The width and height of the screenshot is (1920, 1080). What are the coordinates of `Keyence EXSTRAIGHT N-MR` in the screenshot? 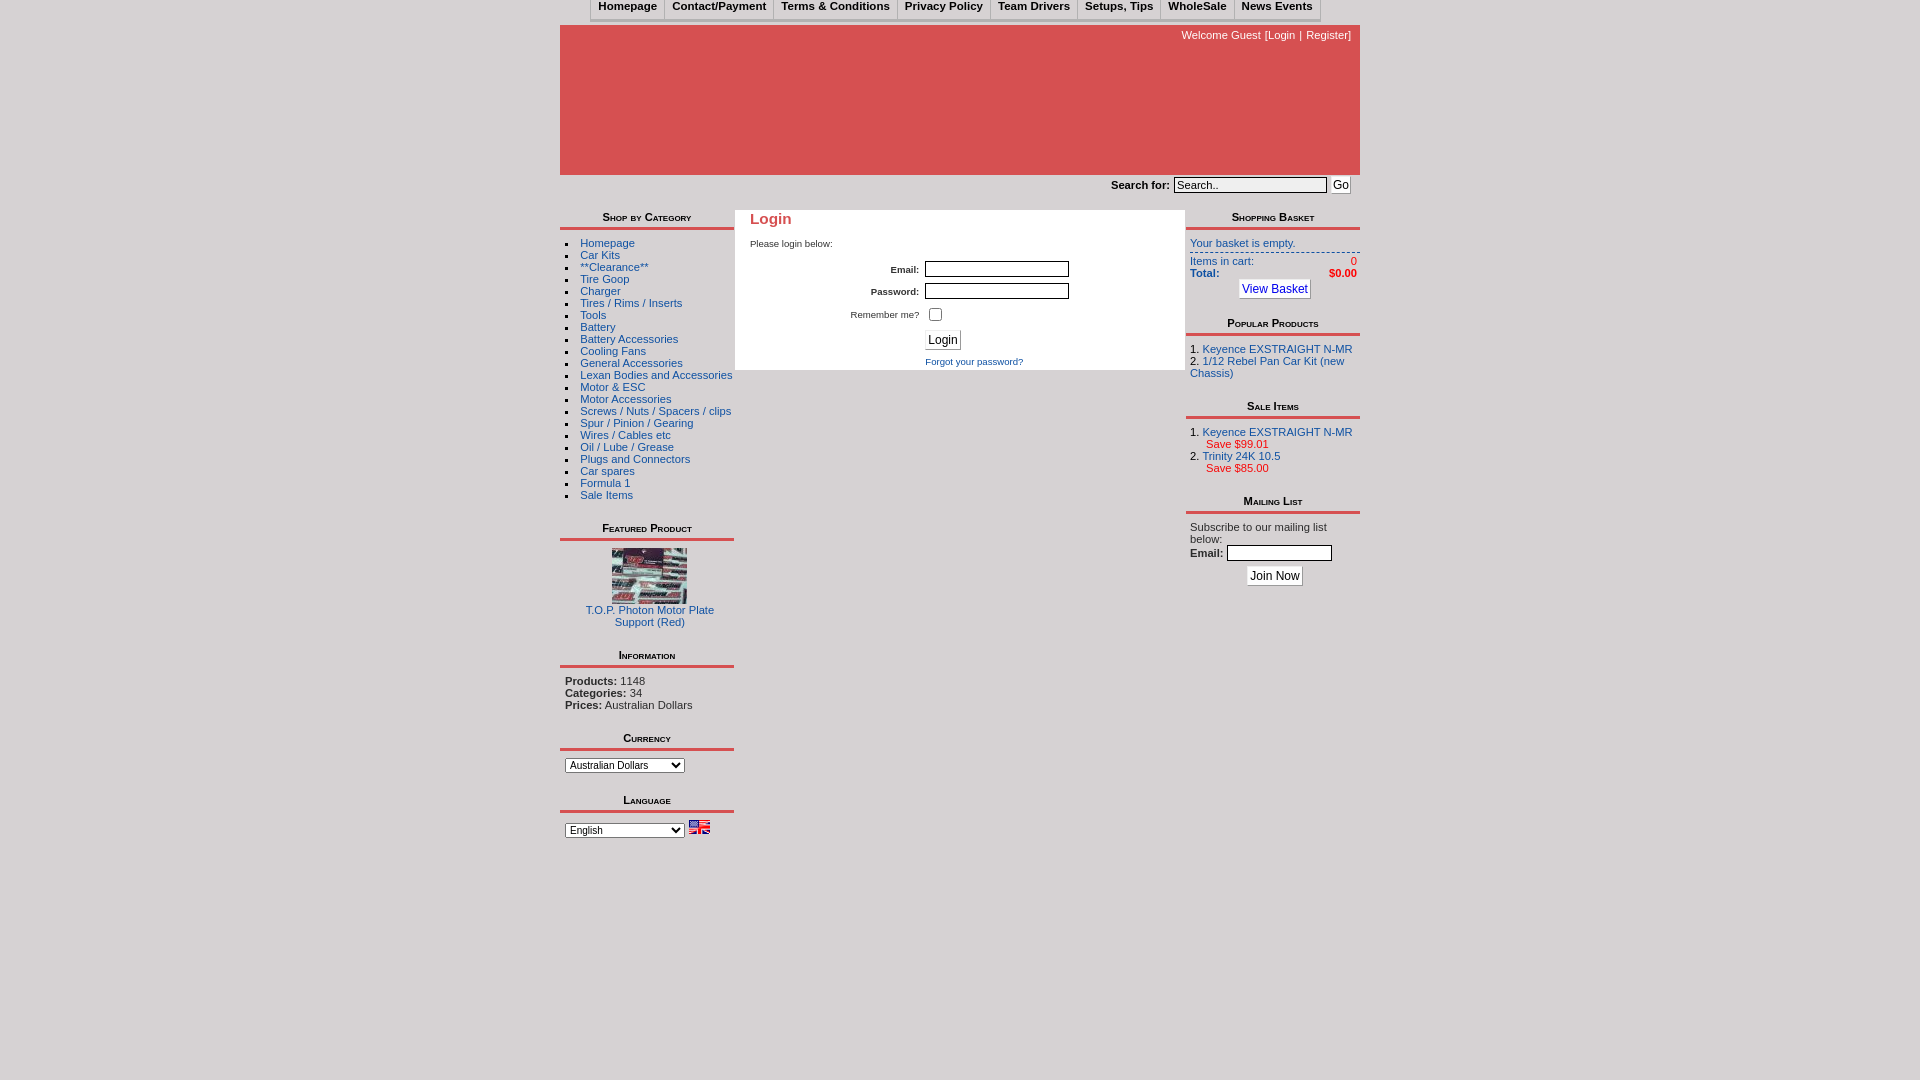 It's located at (1277, 349).